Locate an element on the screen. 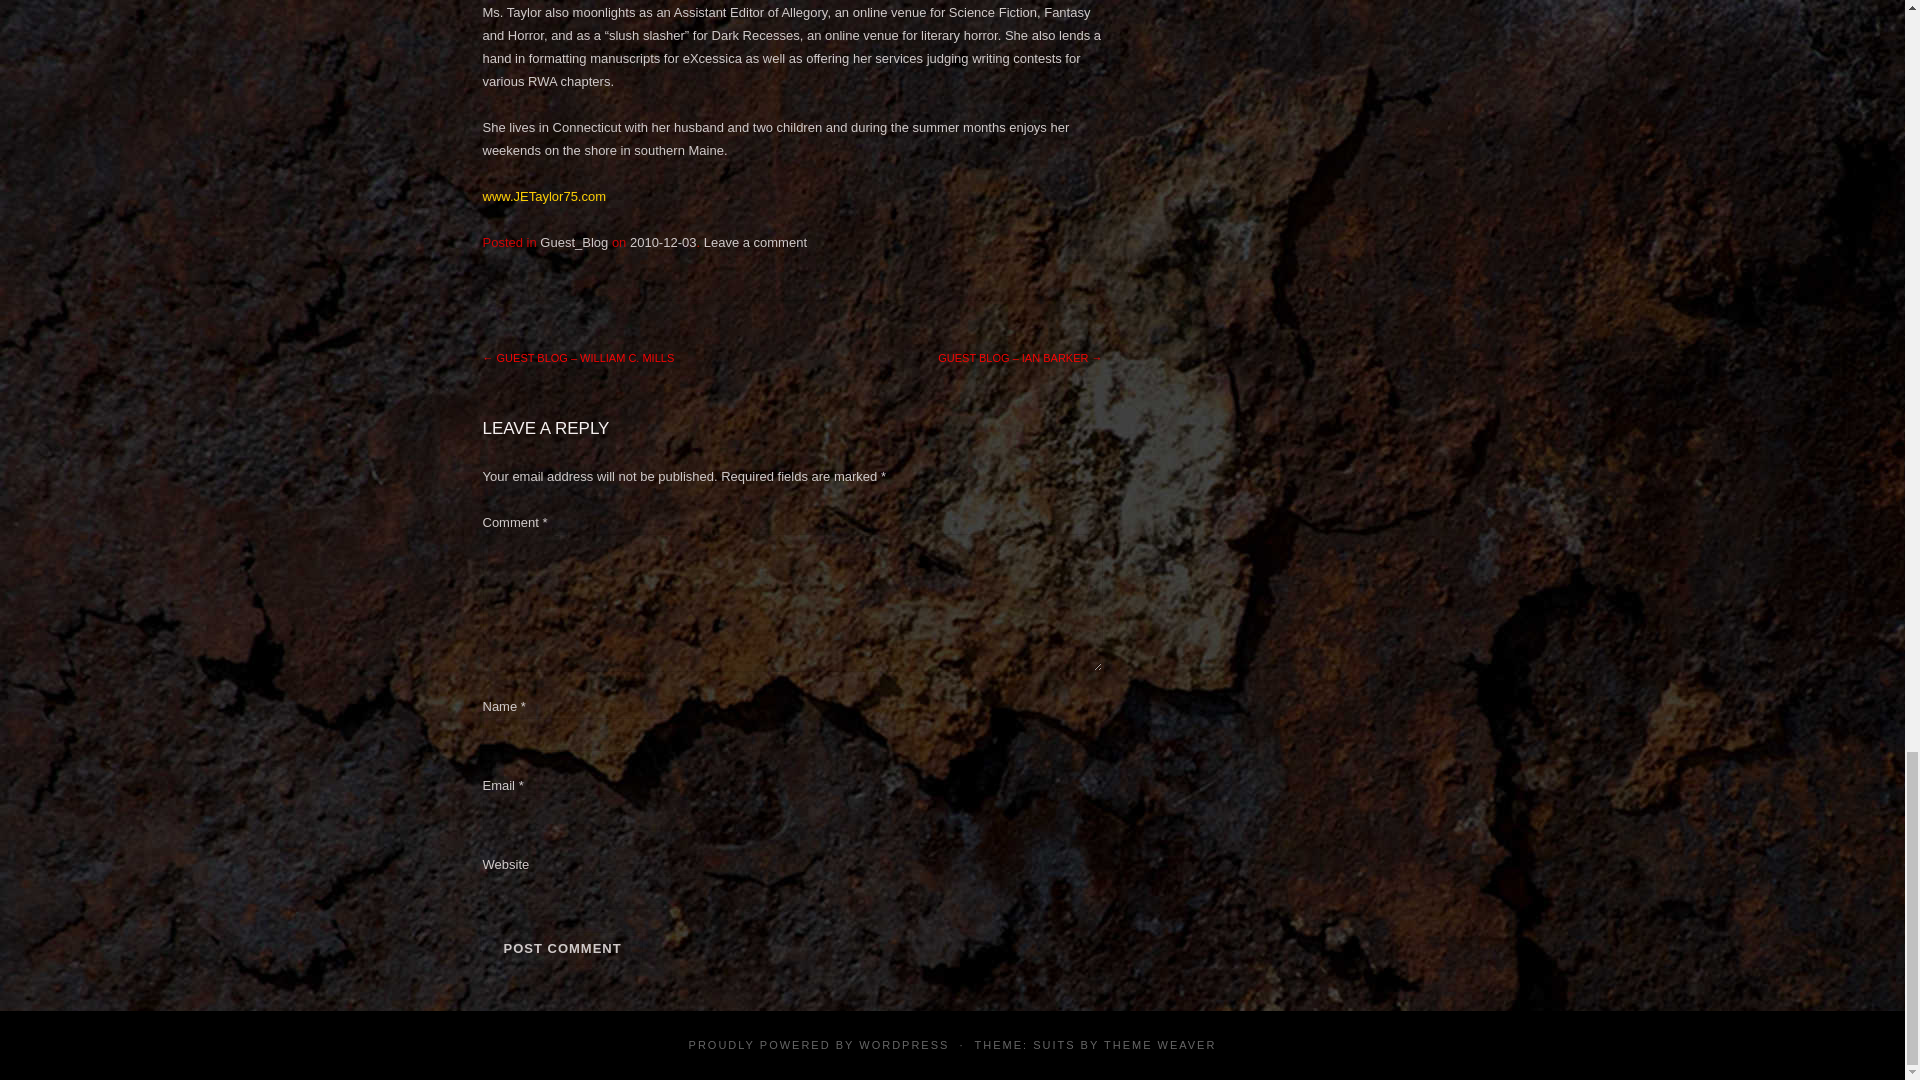 The height and width of the screenshot is (1080, 1920). Leave a comment is located at coordinates (755, 242).